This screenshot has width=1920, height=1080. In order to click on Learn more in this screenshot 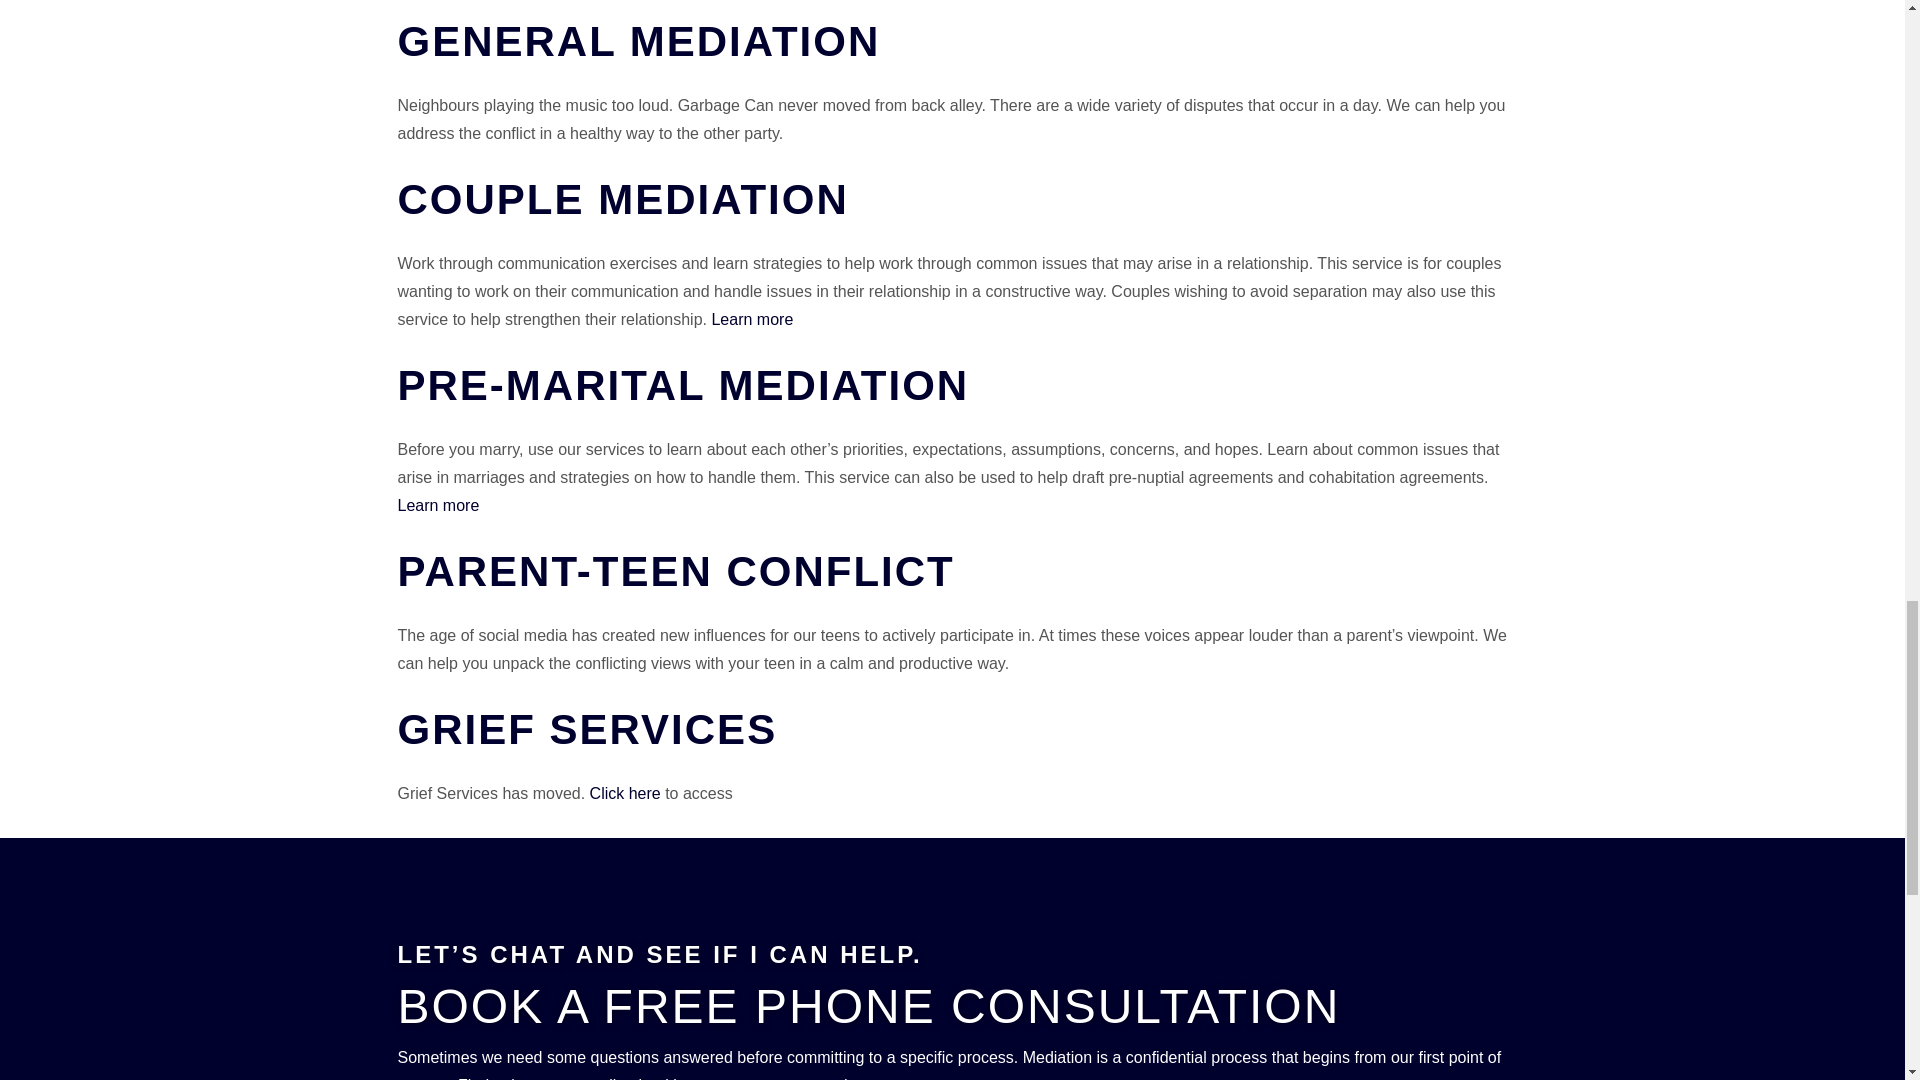, I will do `click(438, 505)`.